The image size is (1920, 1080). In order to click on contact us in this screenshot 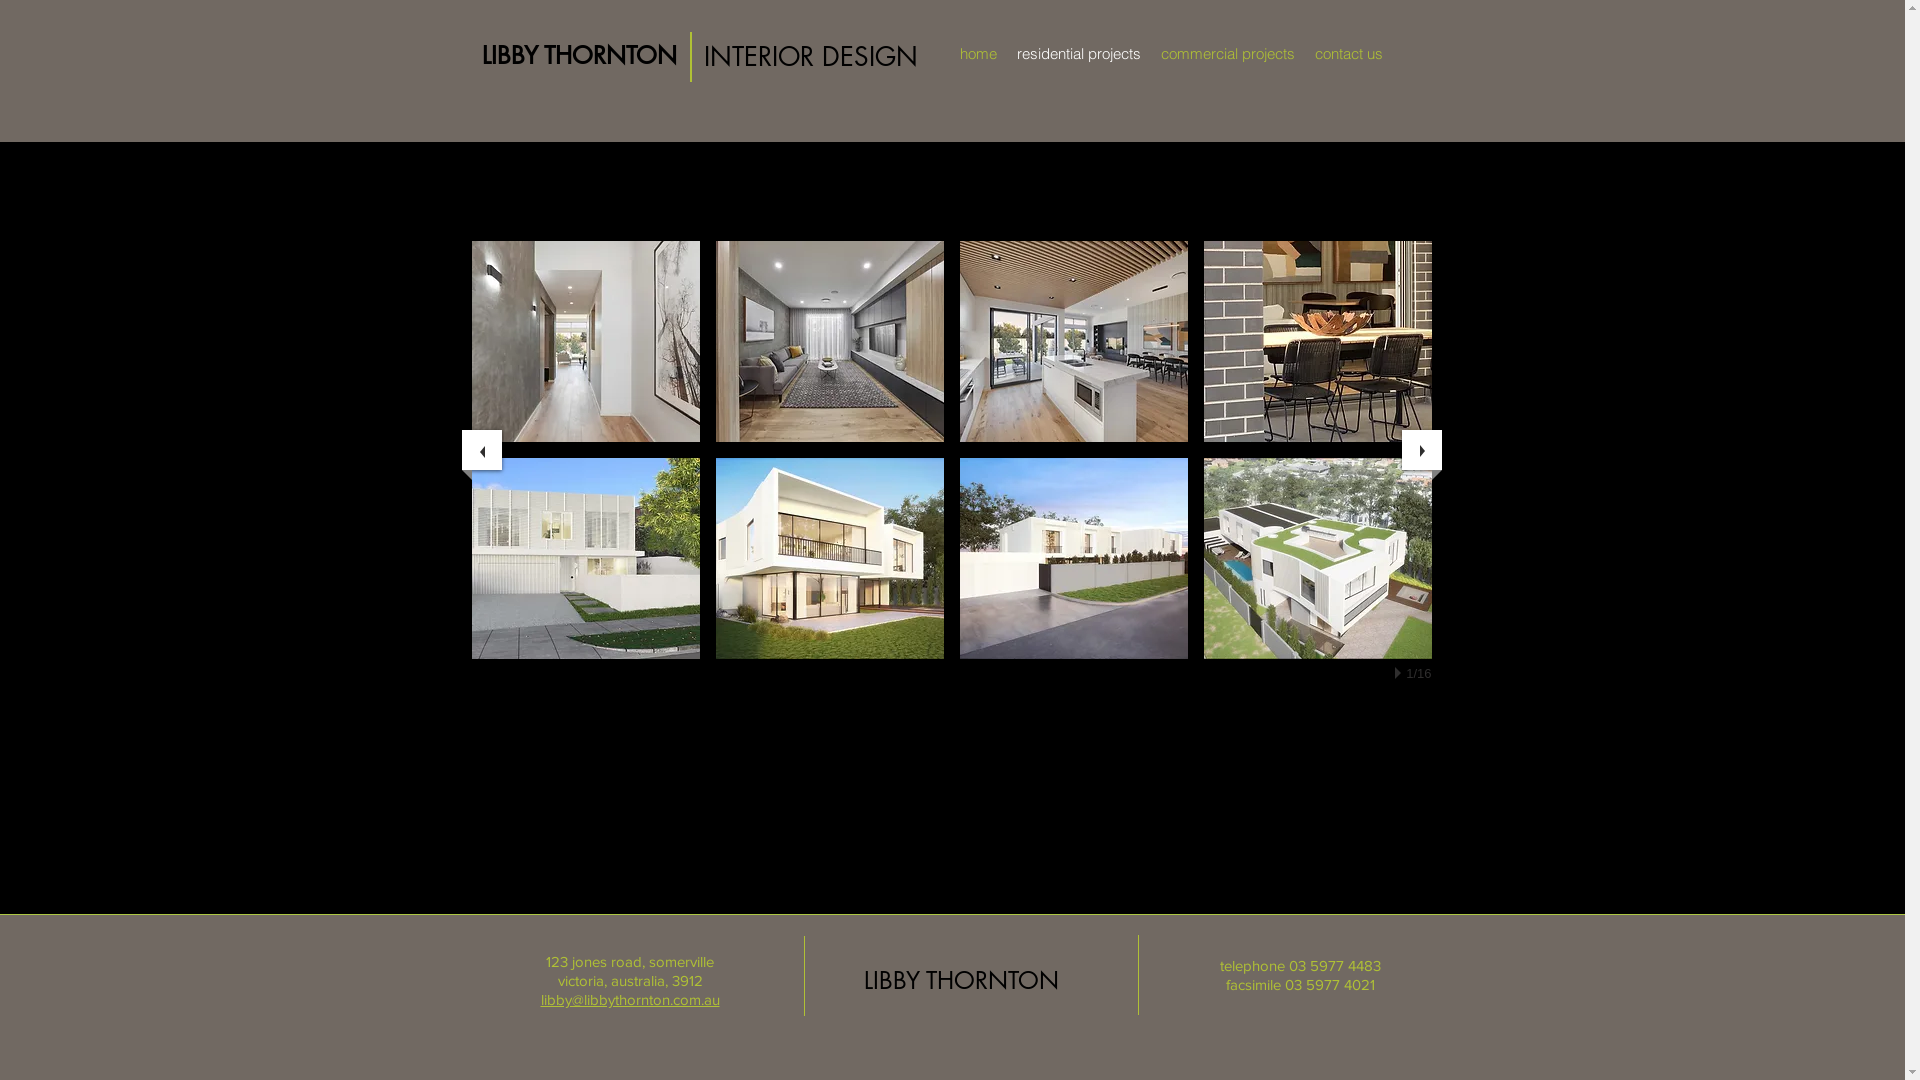, I will do `click(1348, 54)`.